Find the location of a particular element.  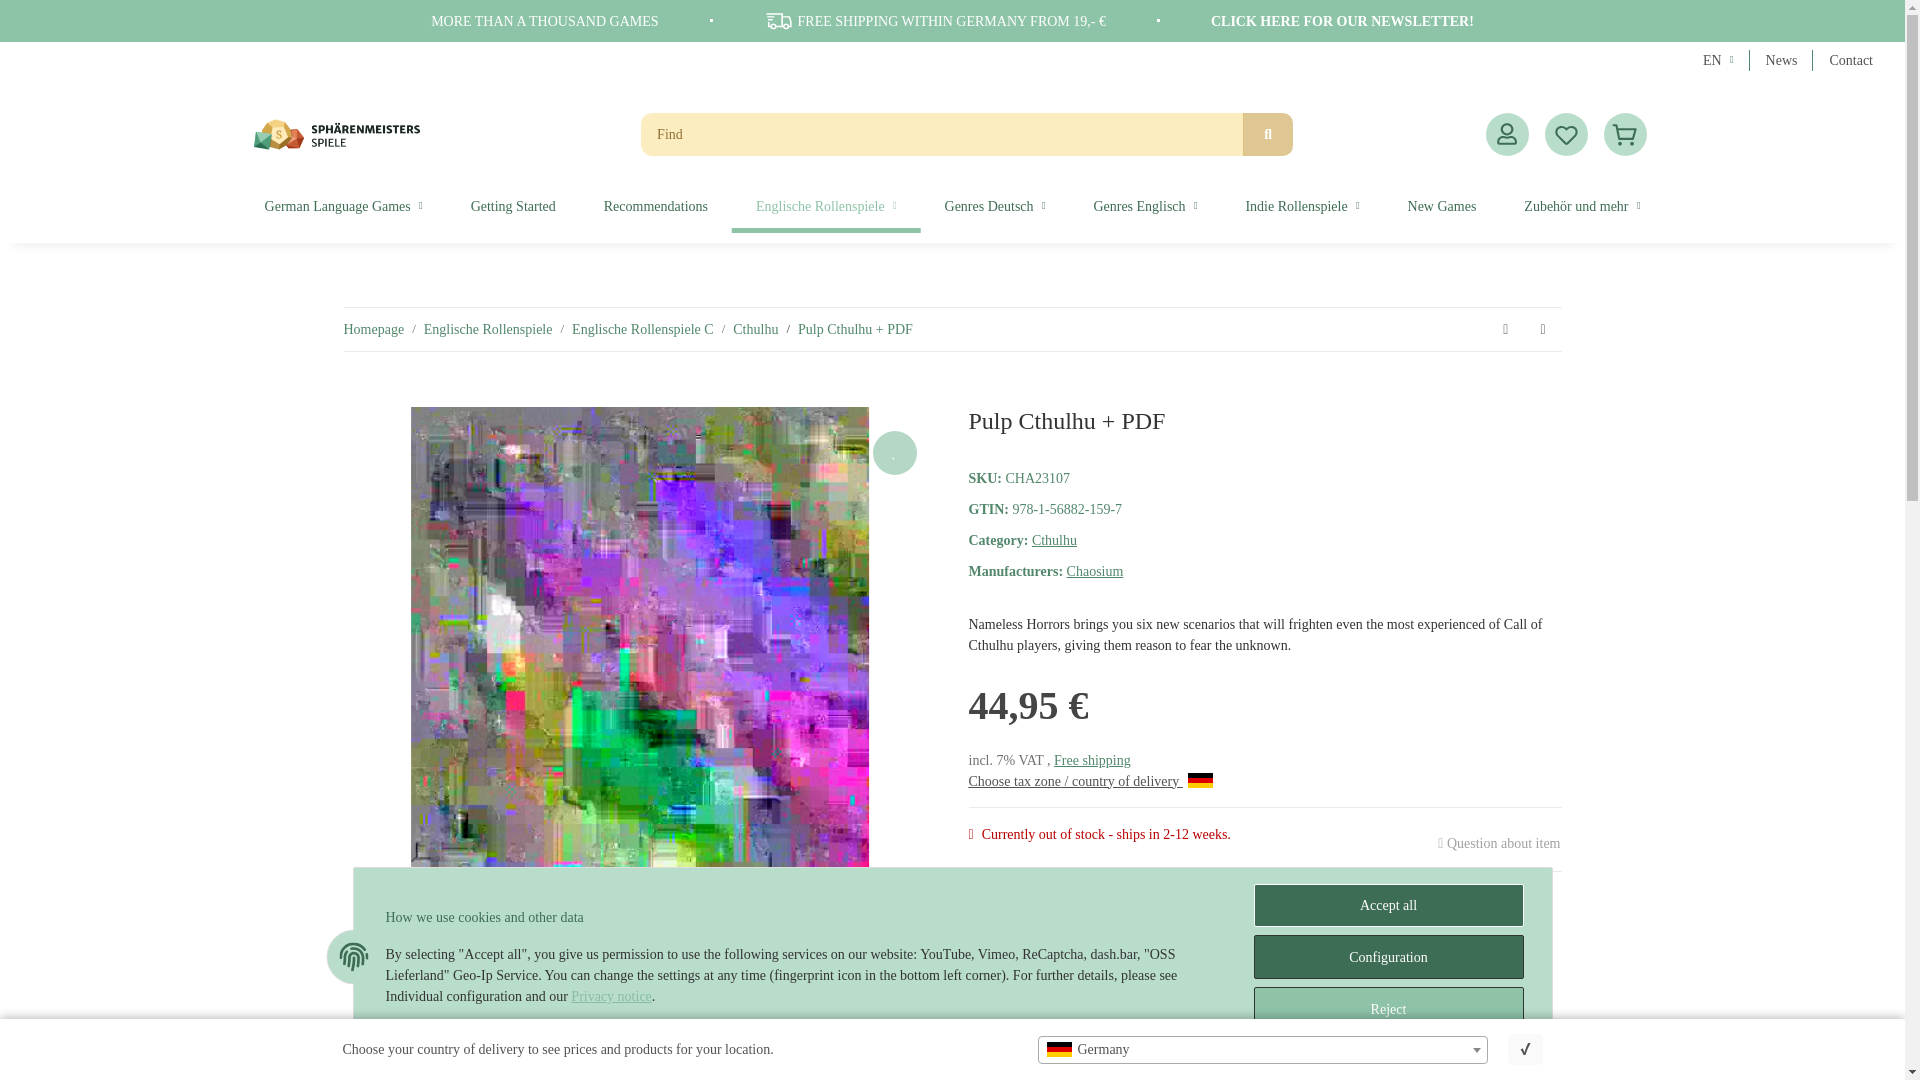

New Games is located at coordinates (1442, 206).